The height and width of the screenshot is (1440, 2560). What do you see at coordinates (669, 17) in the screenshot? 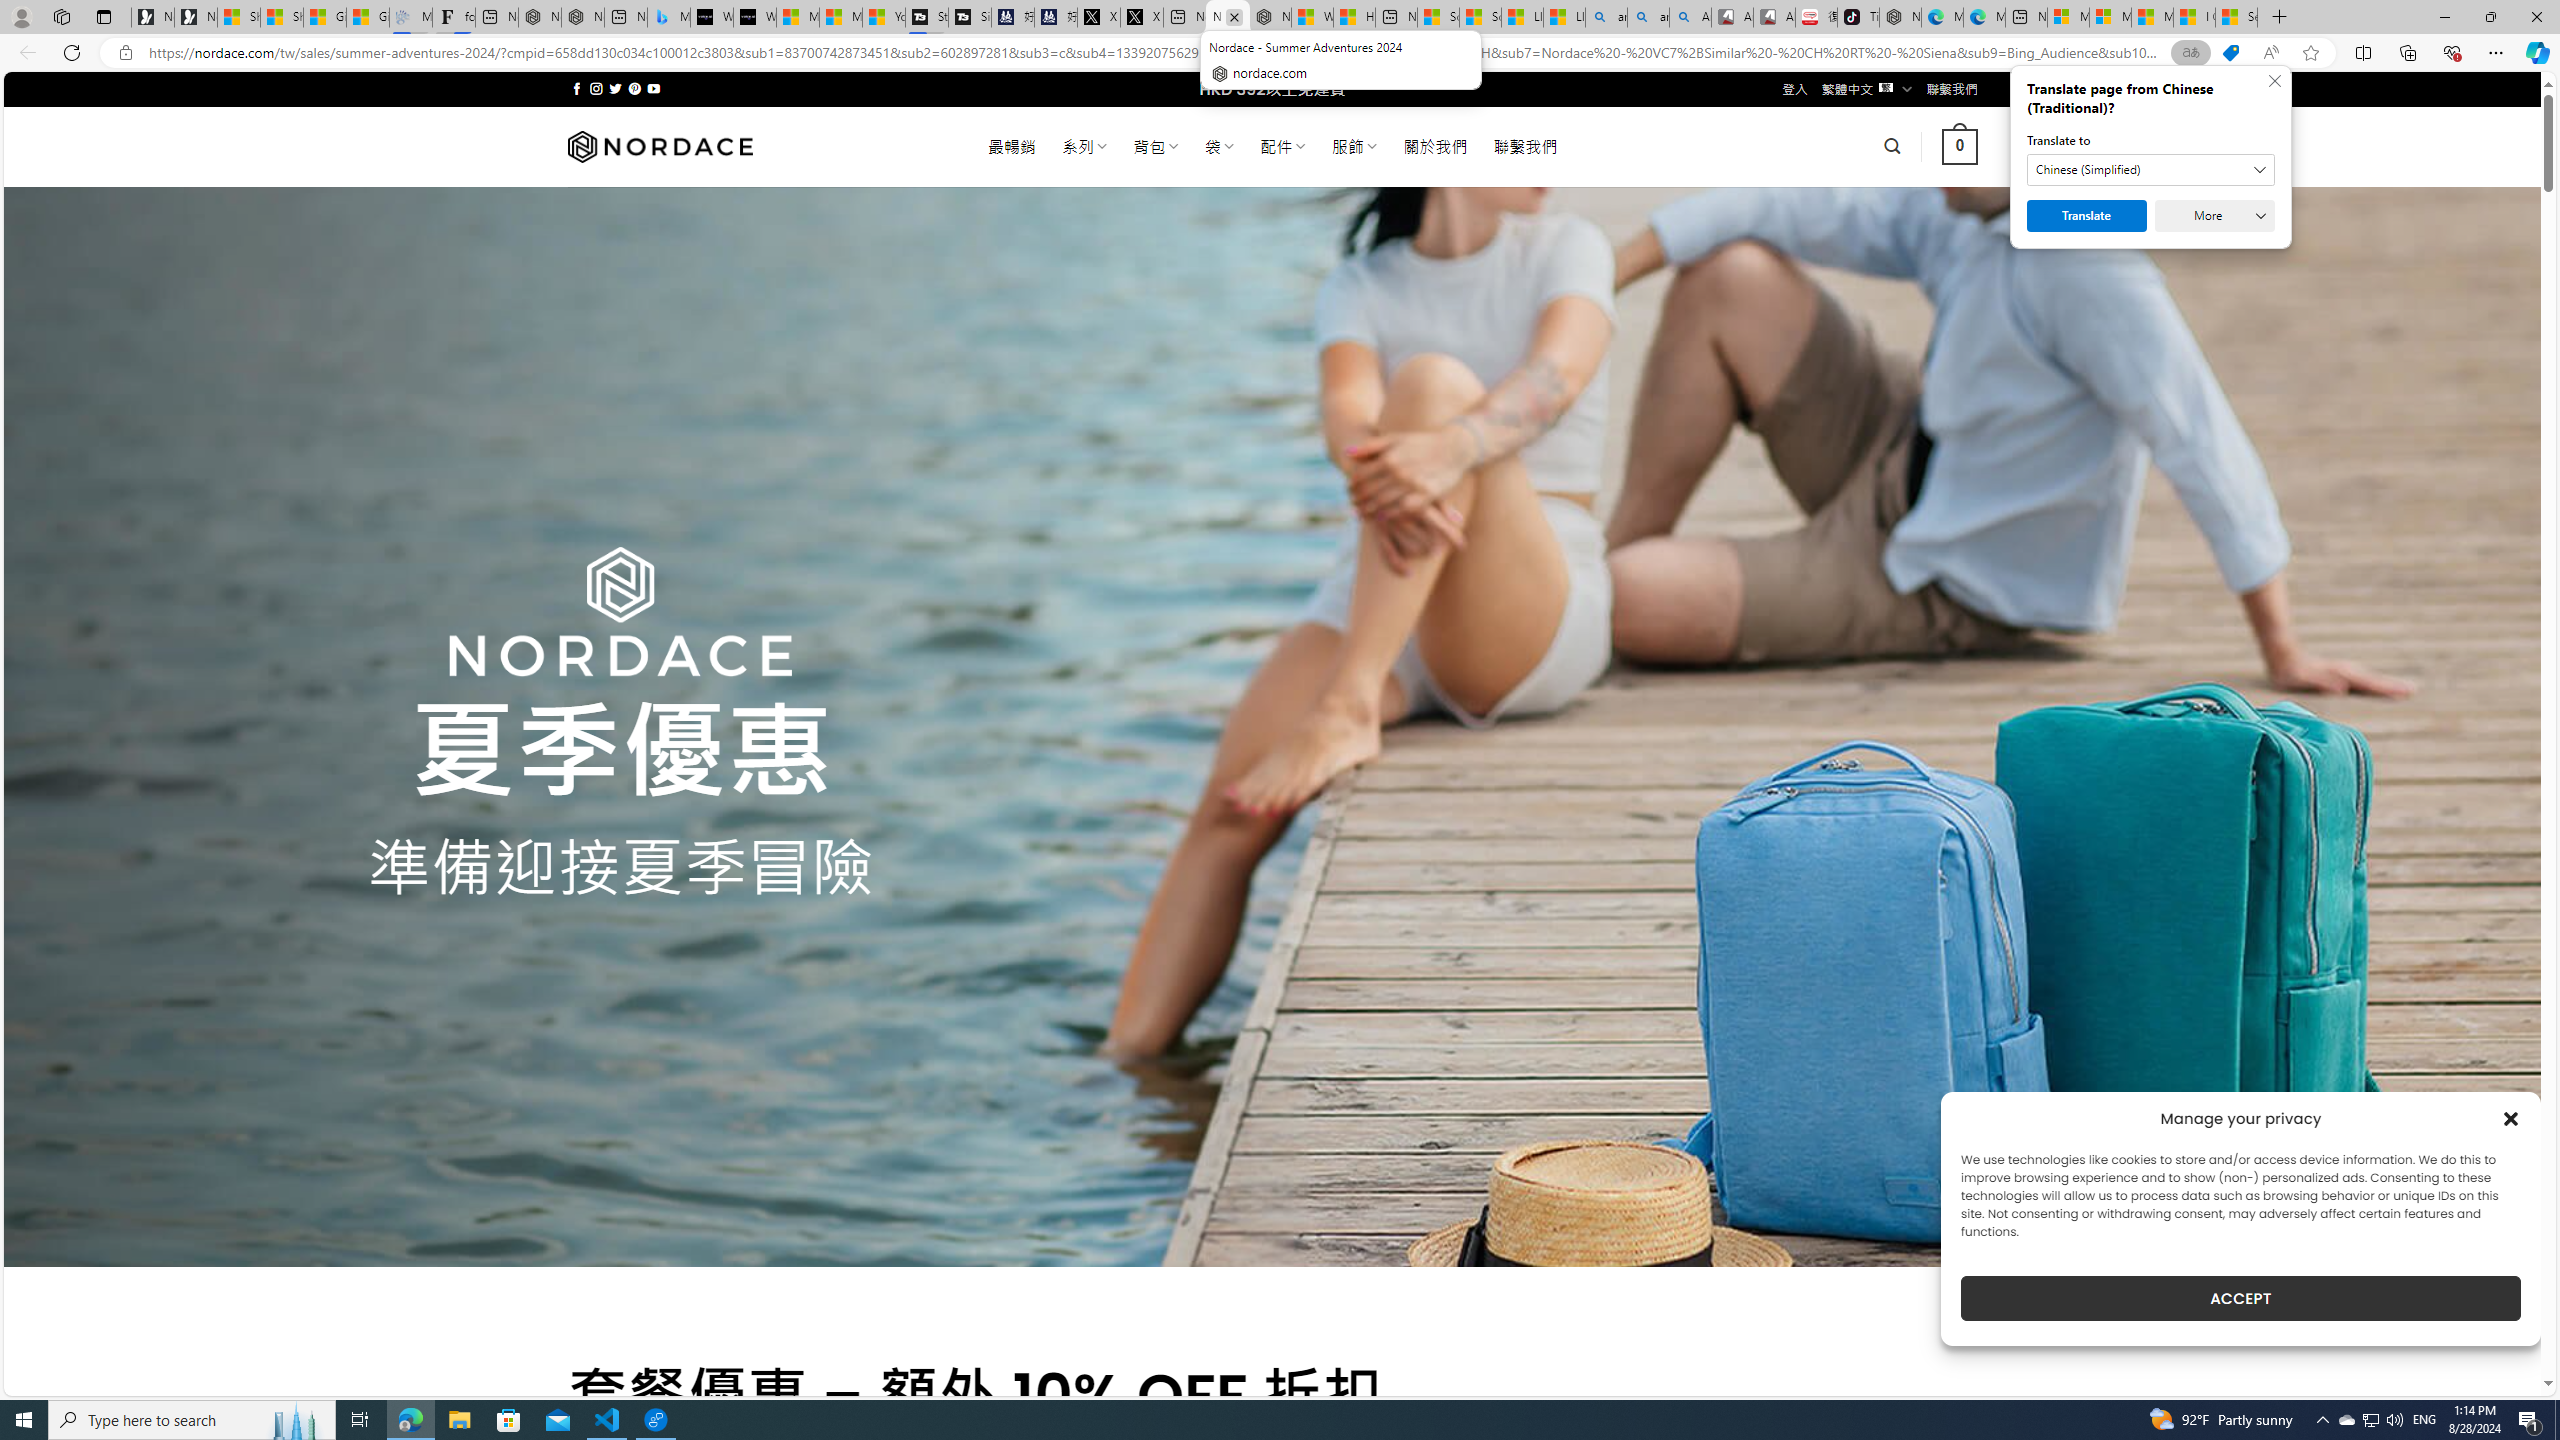
I see `Microsoft Bing Travel - Shangri-La Hotel Bangkok` at bounding box center [669, 17].